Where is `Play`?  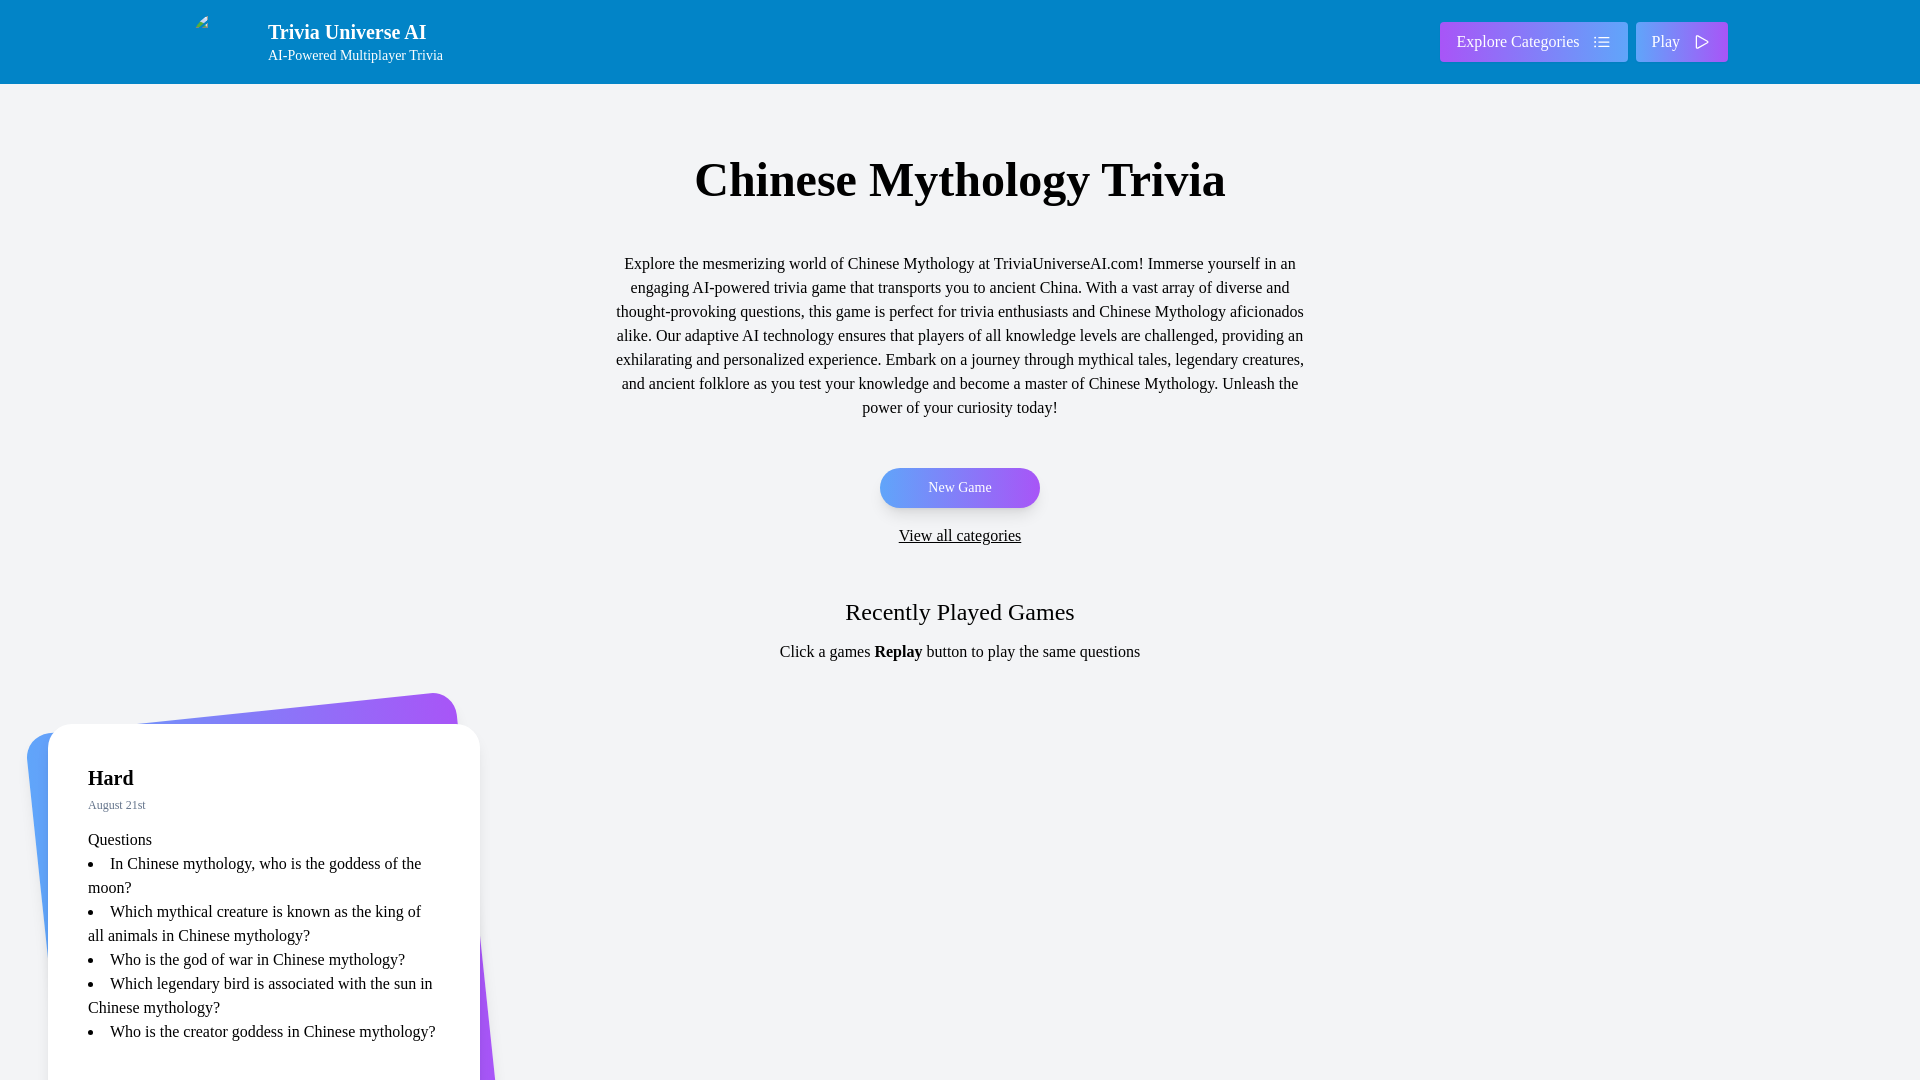 Play is located at coordinates (1682, 41).